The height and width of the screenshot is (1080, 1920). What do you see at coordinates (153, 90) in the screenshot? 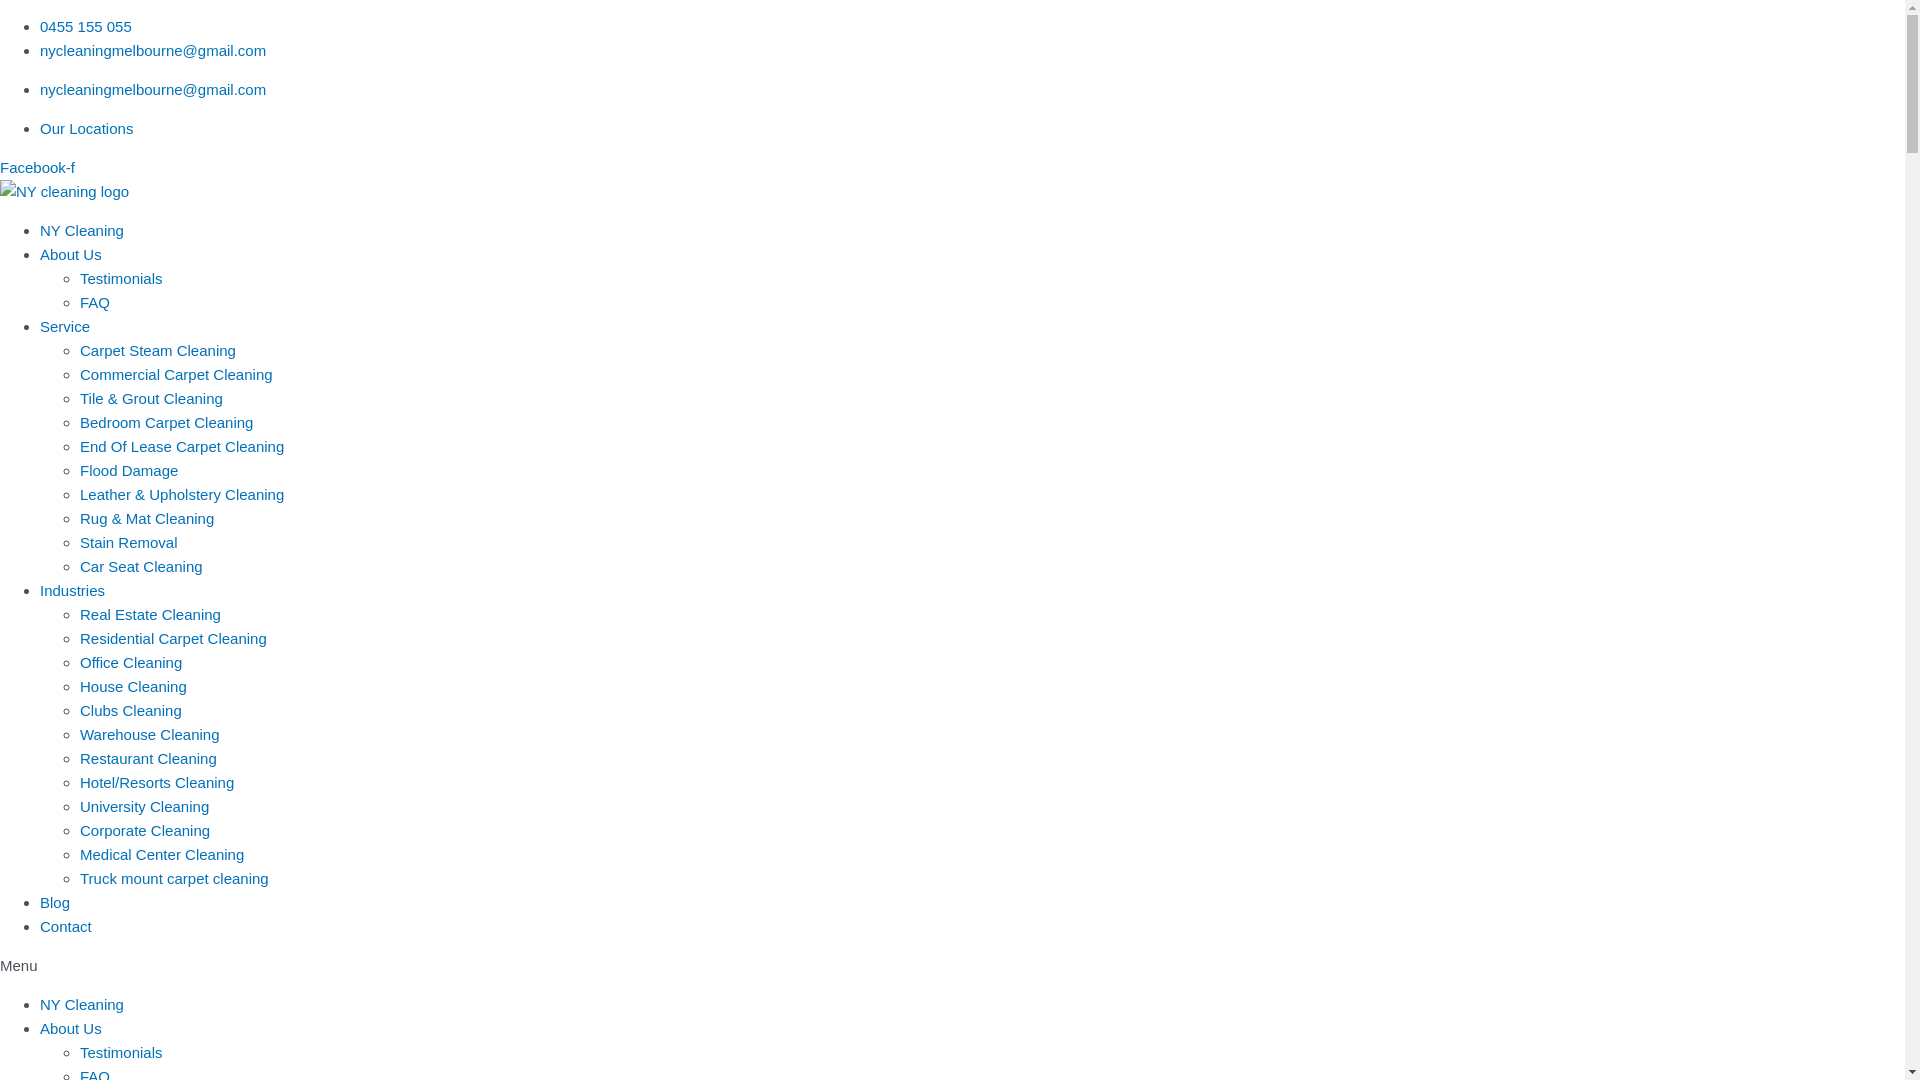
I see `nycleaningmelbourne@gmail.com` at bounding box center [153, 90].